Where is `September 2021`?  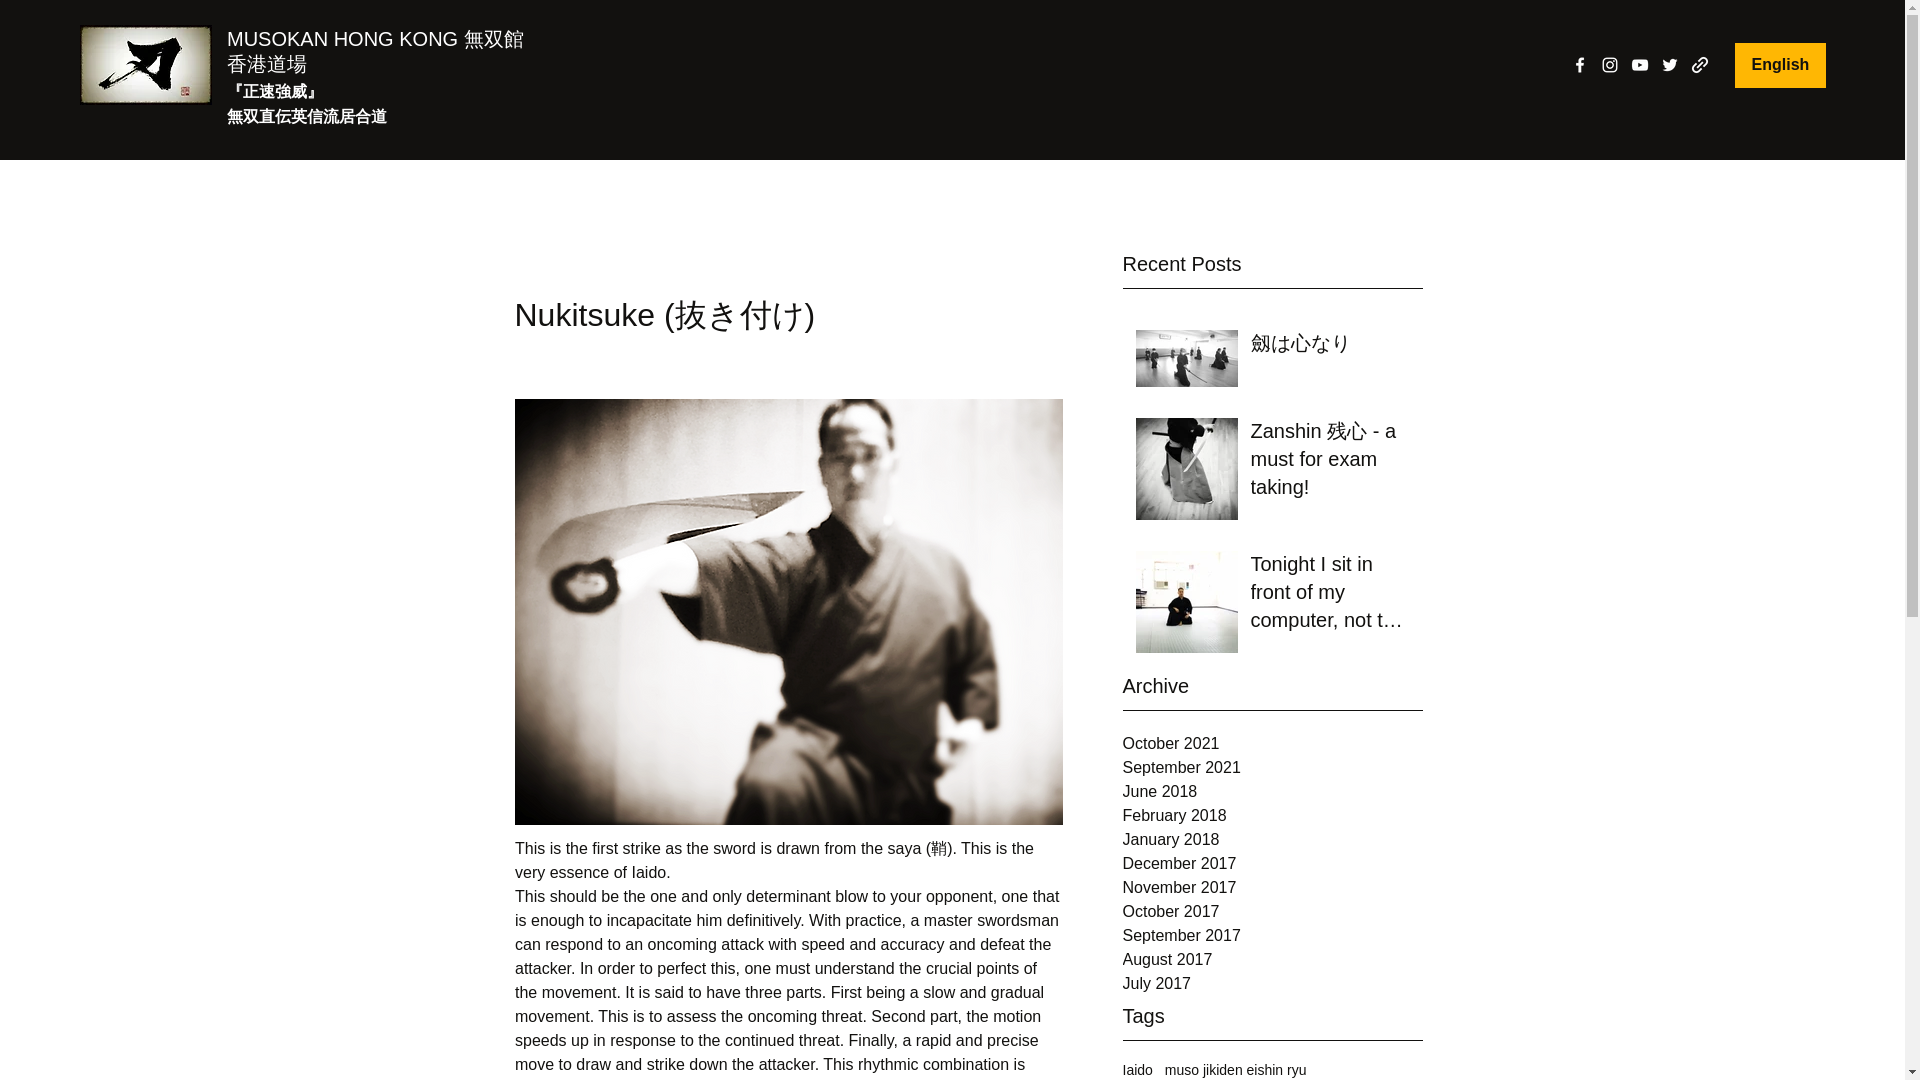 September 2021 is located at coordinates (1272, 768).